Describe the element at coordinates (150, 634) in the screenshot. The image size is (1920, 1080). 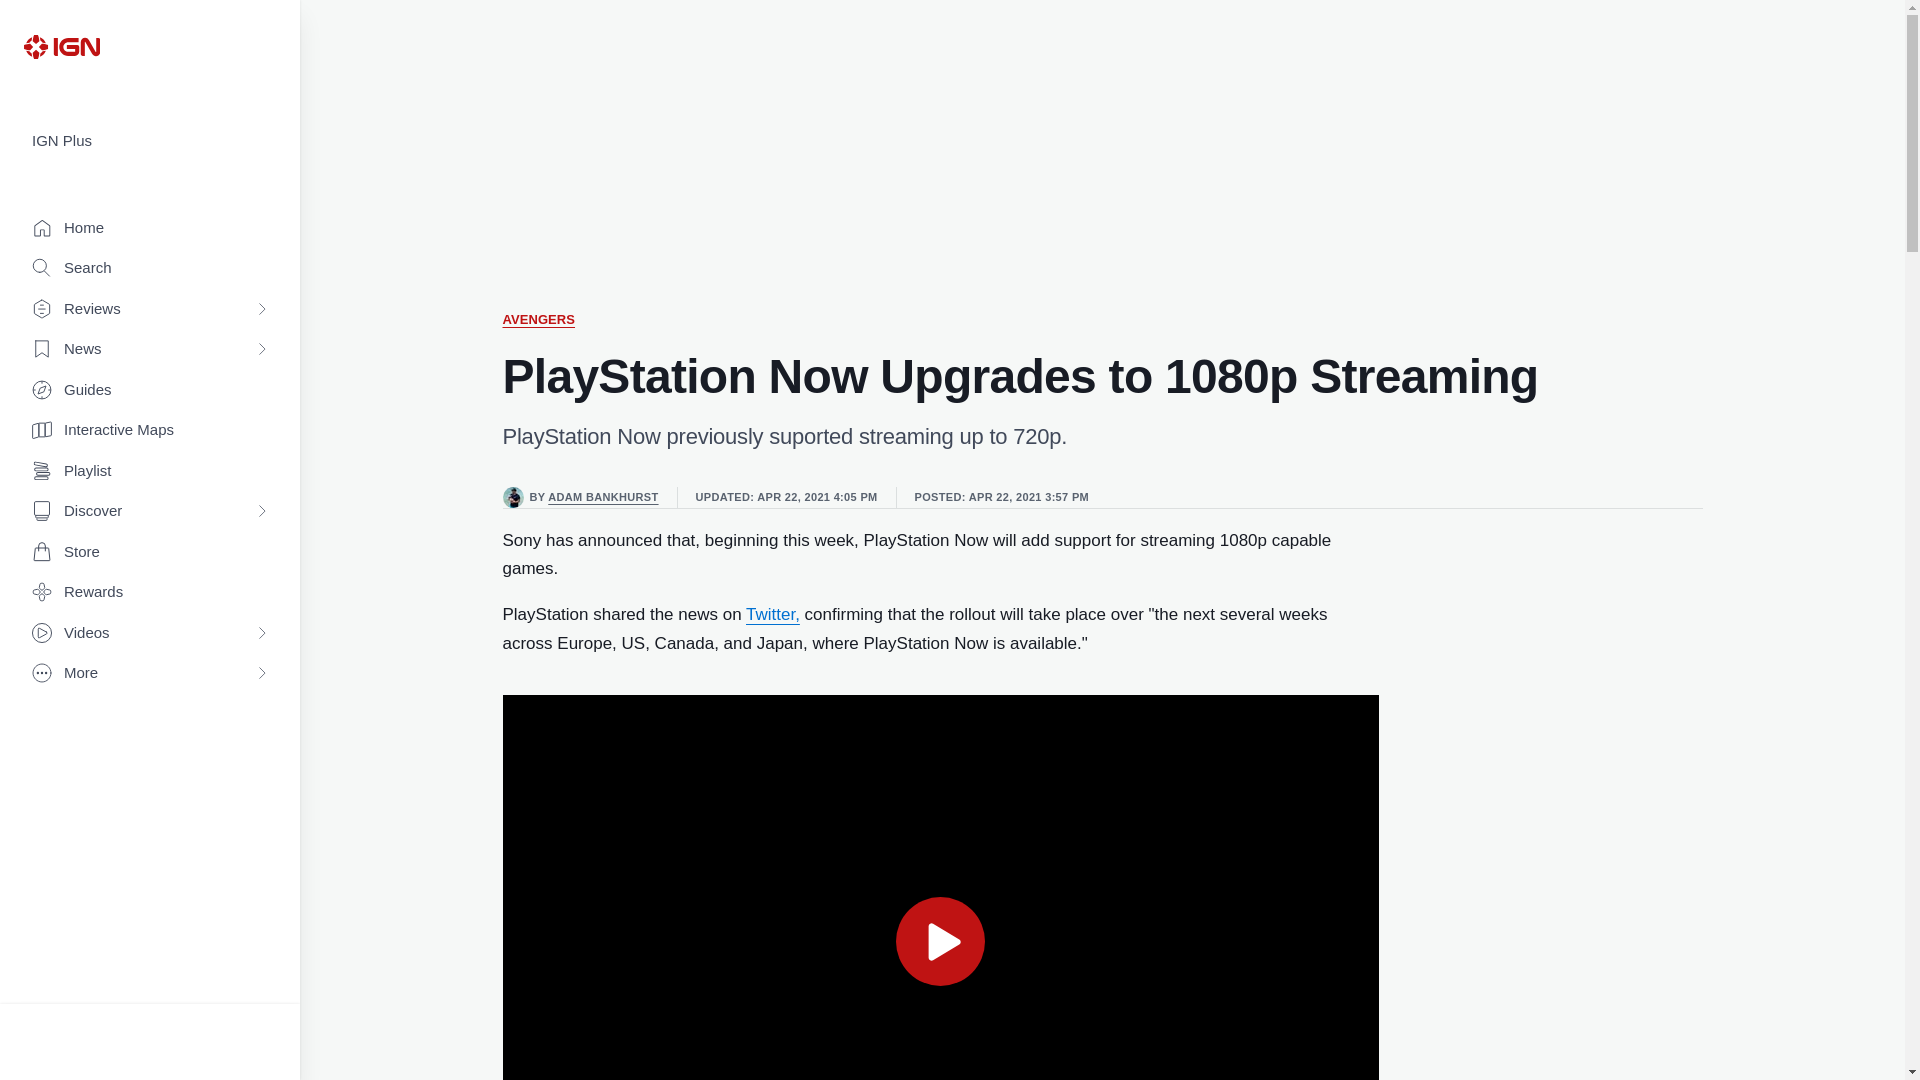
I see `Videos` at that location.